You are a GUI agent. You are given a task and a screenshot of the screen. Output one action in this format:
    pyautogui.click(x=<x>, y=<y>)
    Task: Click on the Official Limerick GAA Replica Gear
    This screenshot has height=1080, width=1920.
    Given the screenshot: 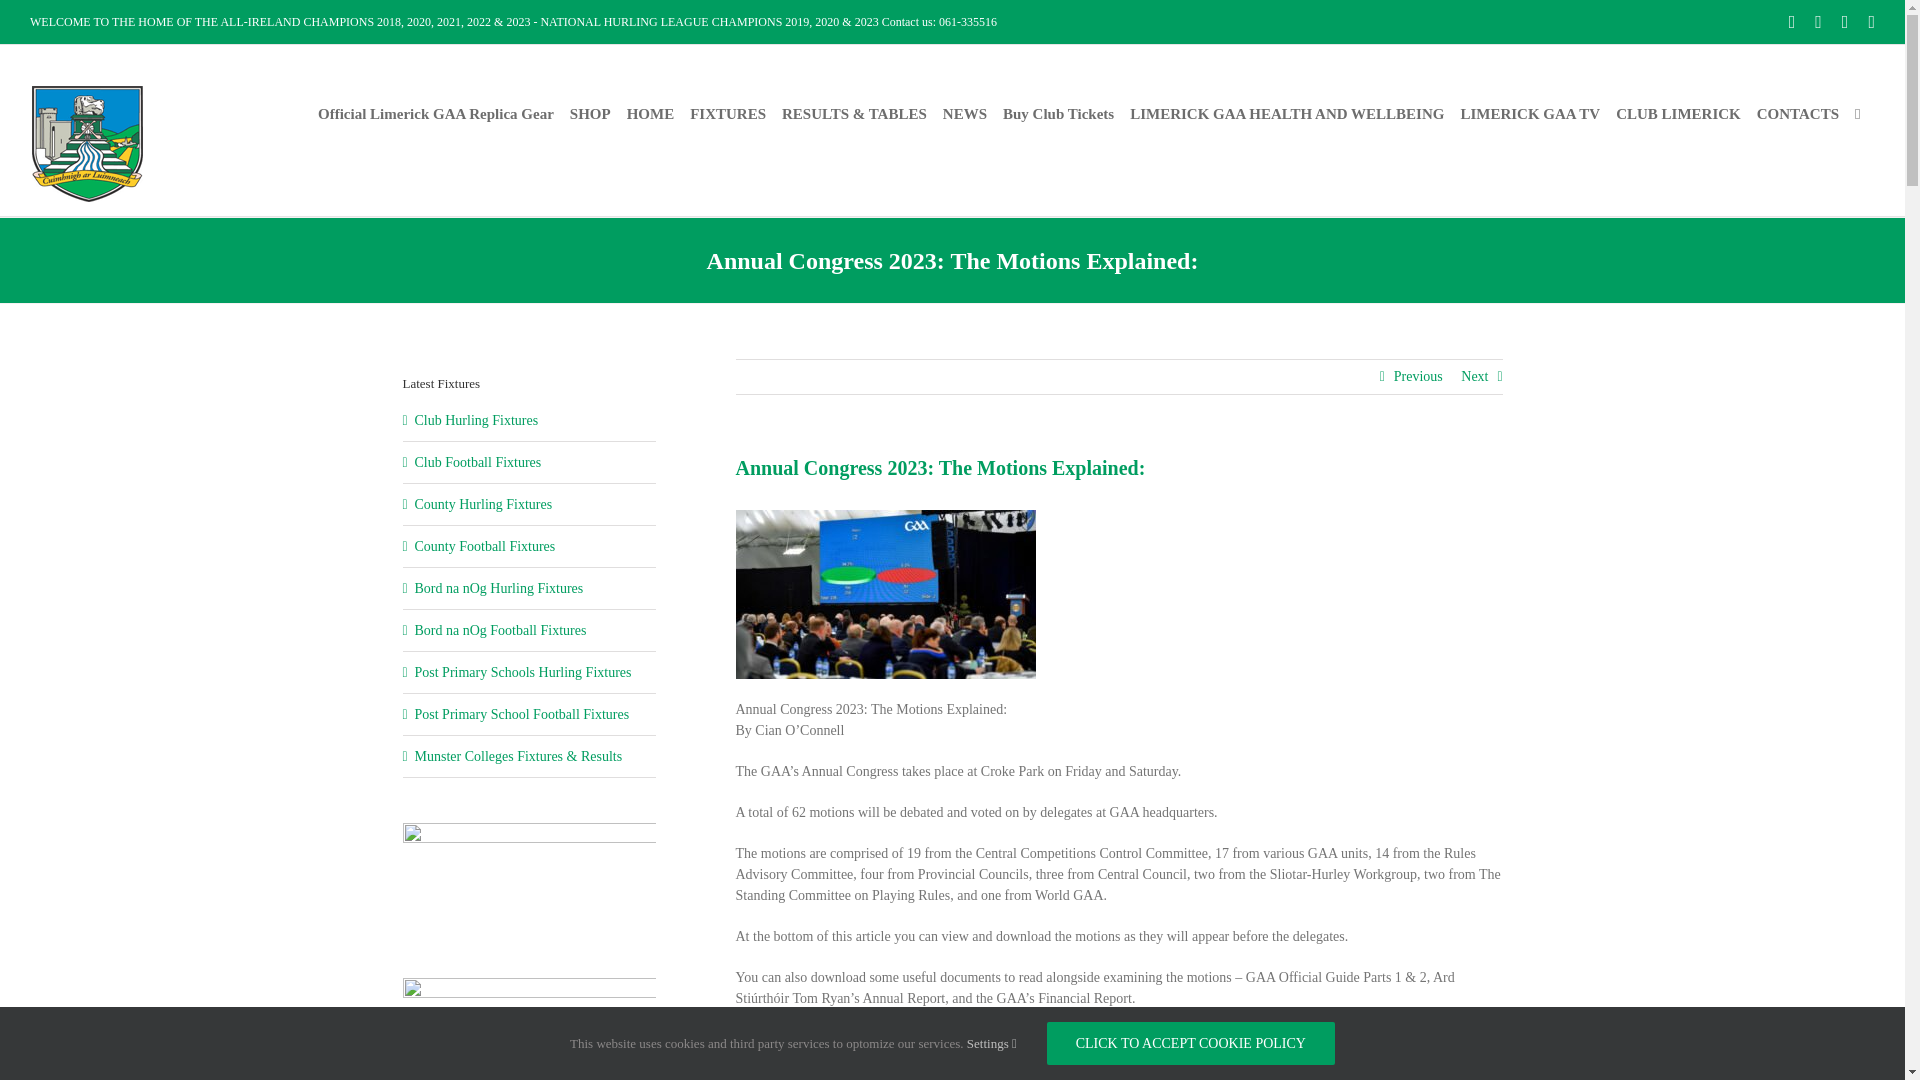 What is the action you would take?
    pyautogui.click(x=436, y=114)
    